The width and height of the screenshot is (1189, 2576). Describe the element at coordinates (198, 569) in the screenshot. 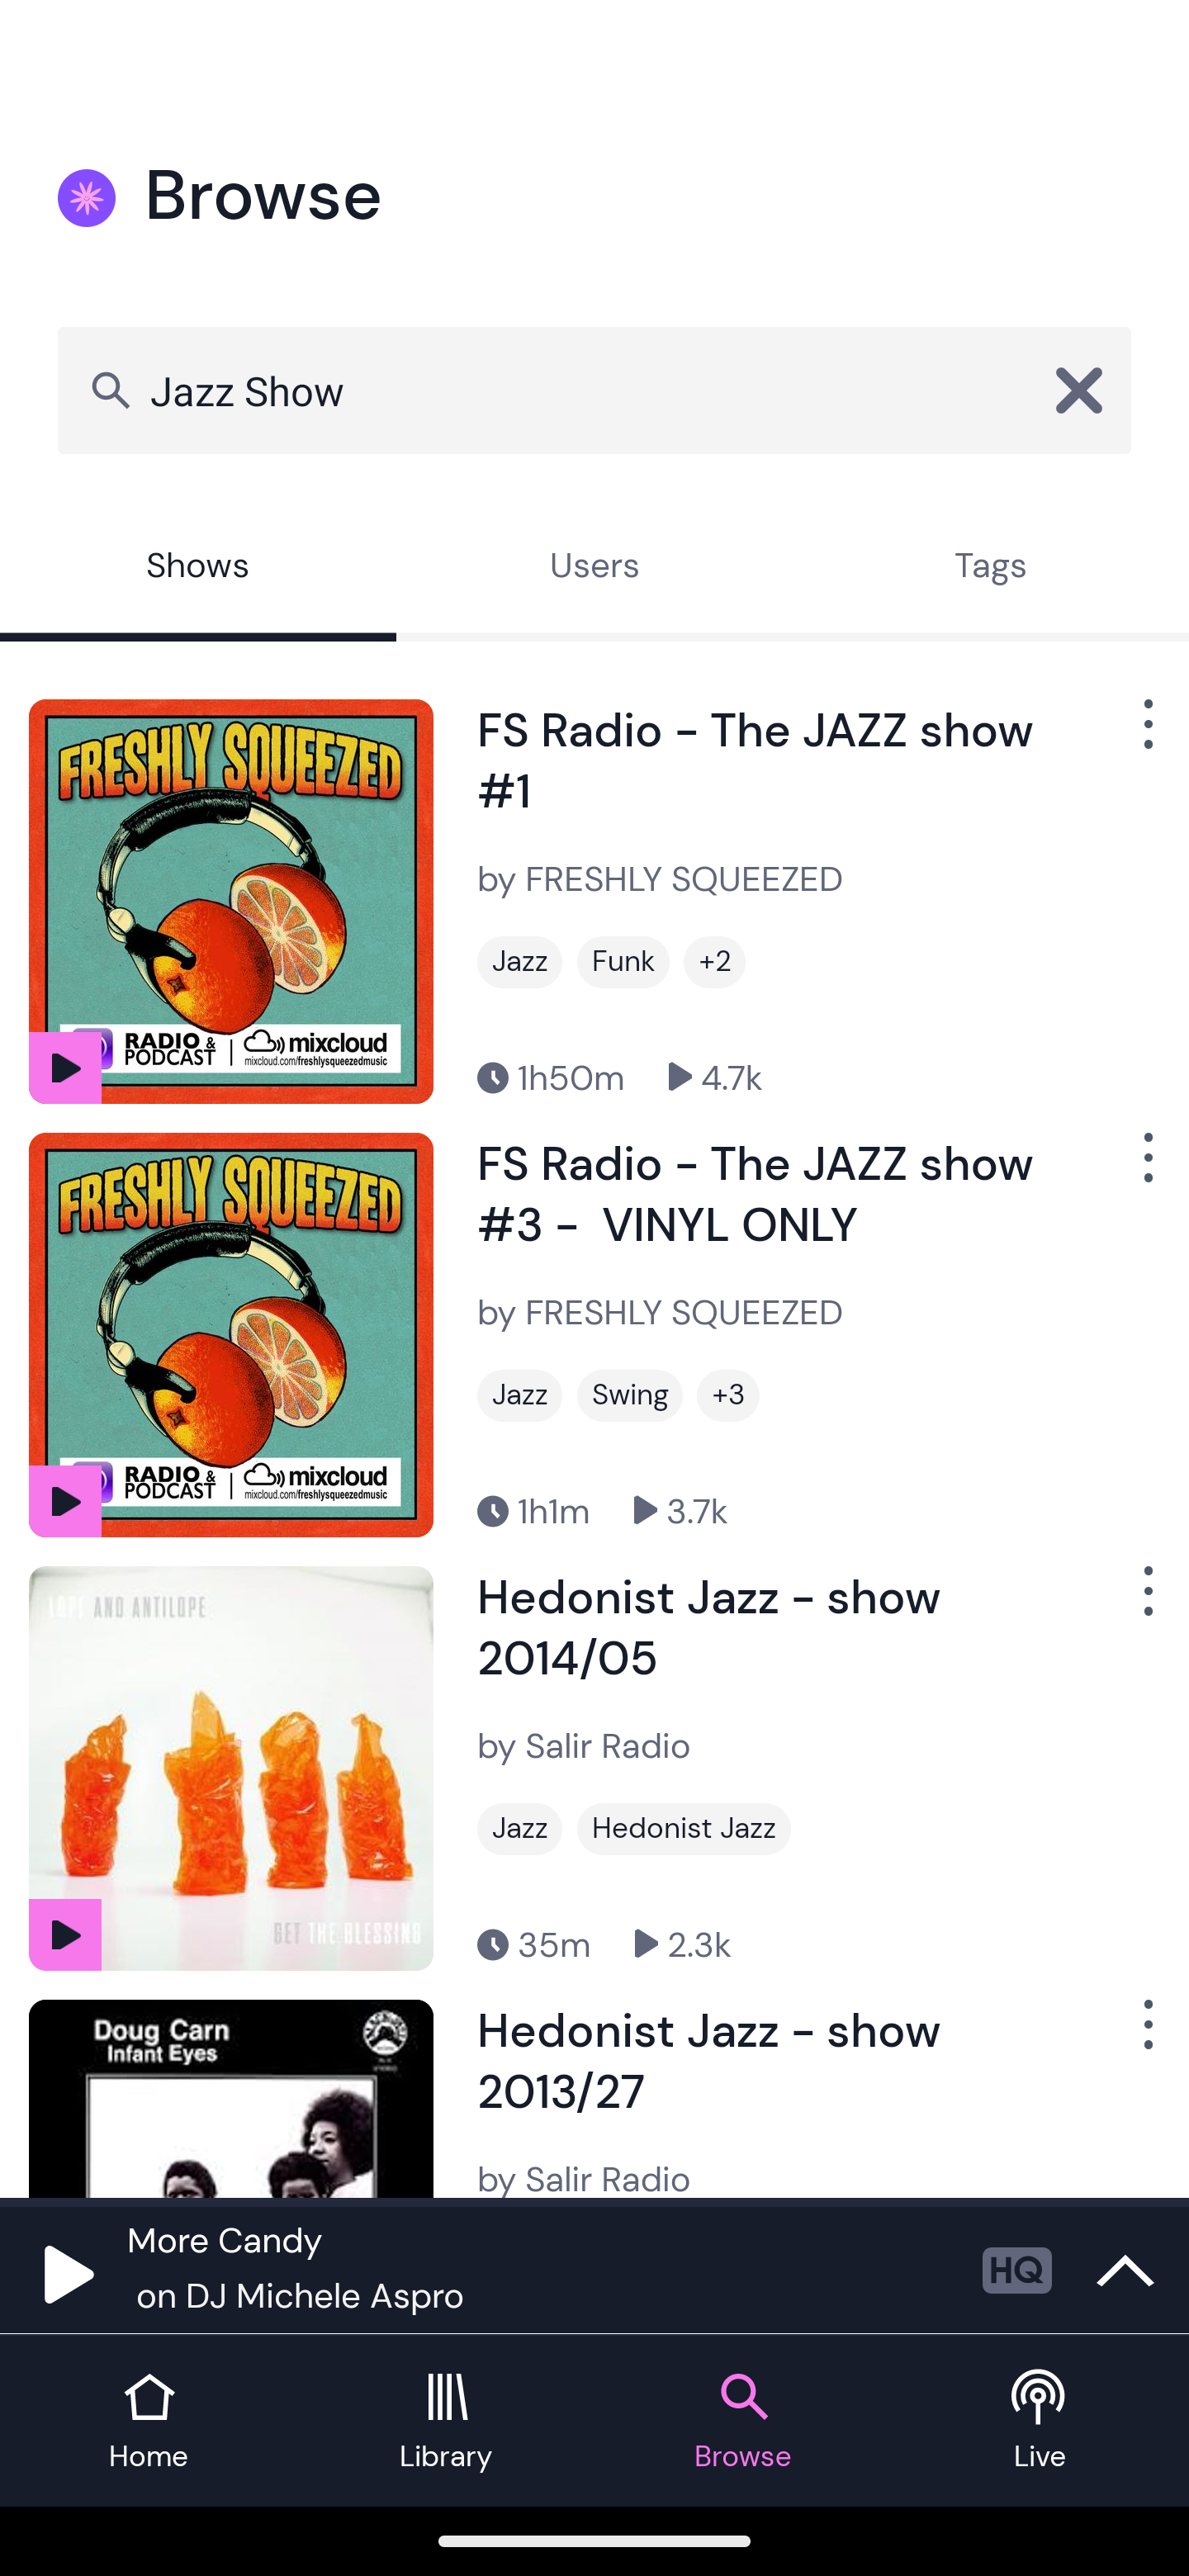

I see `Shows` at that location.